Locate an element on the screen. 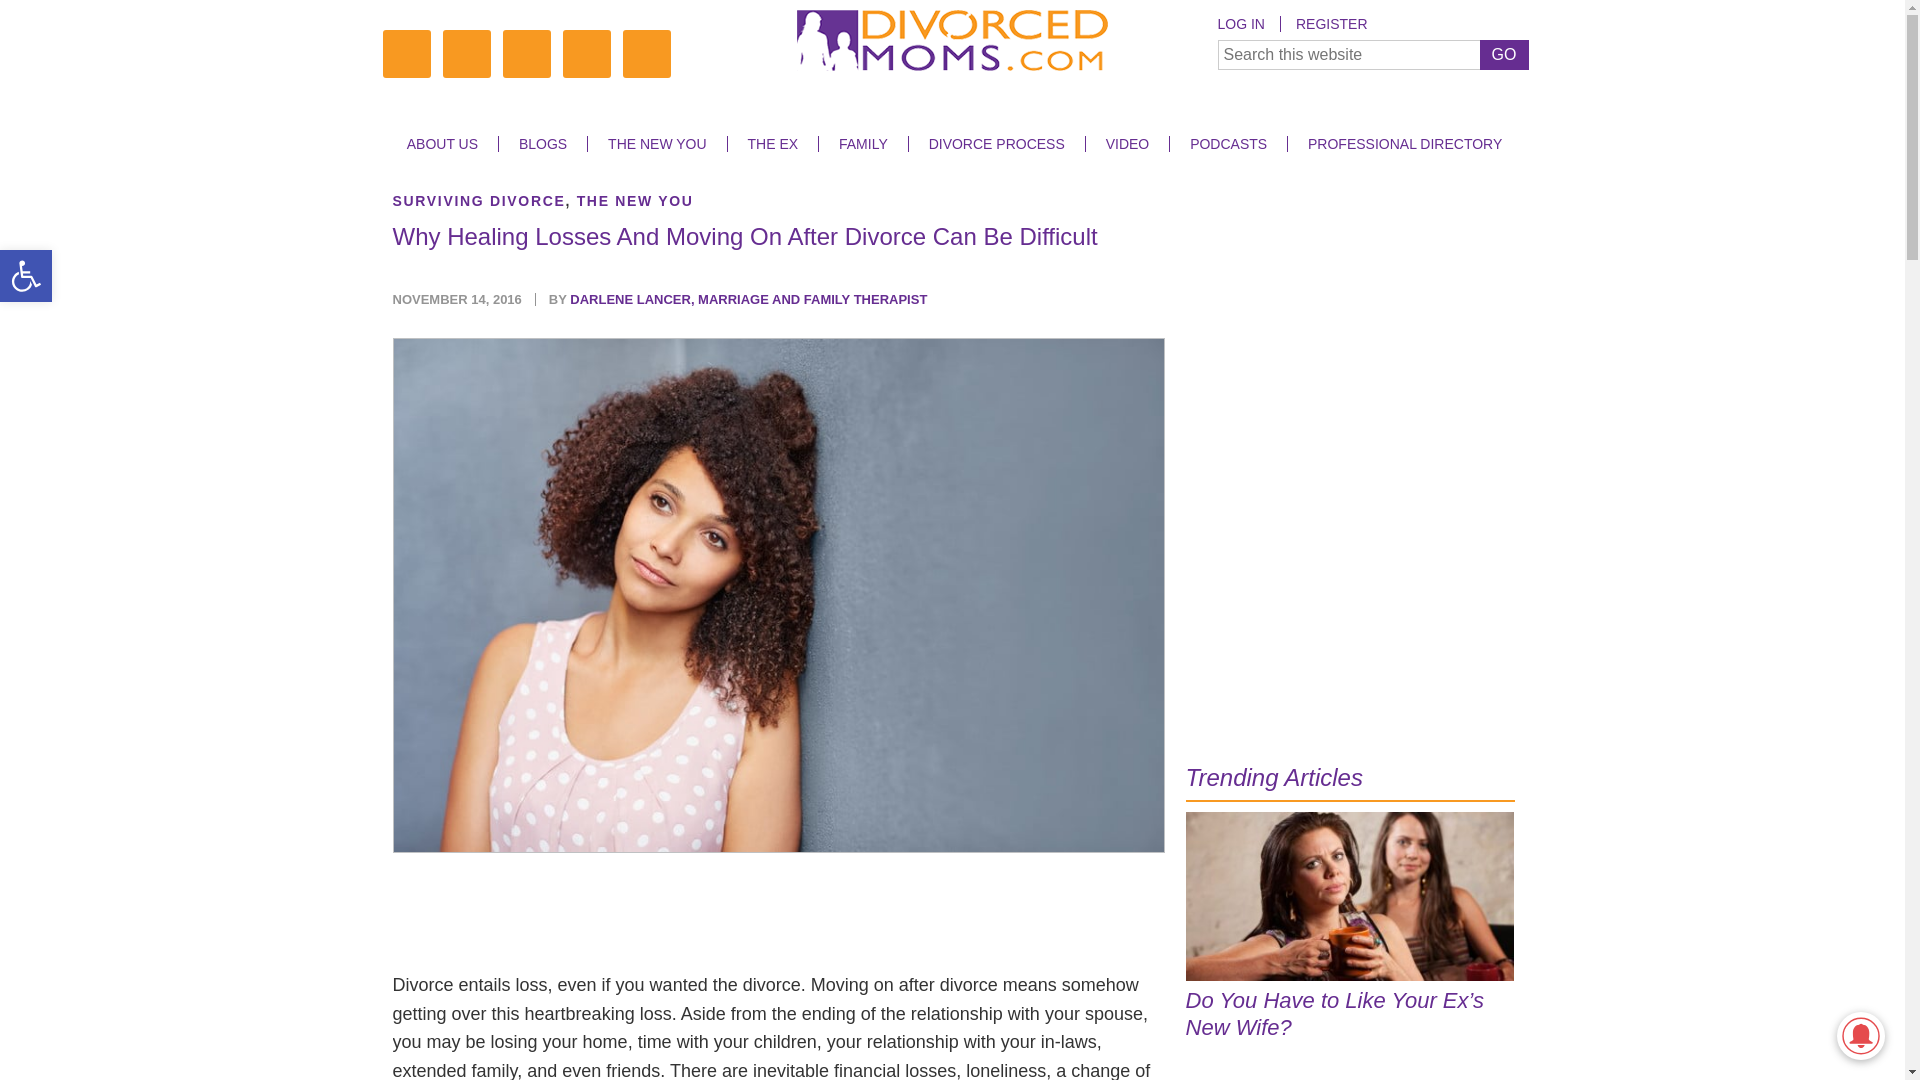 The height and width of the screenshot is (1080, 1920). Accessibility Tools is located at coordinates (26, 276).